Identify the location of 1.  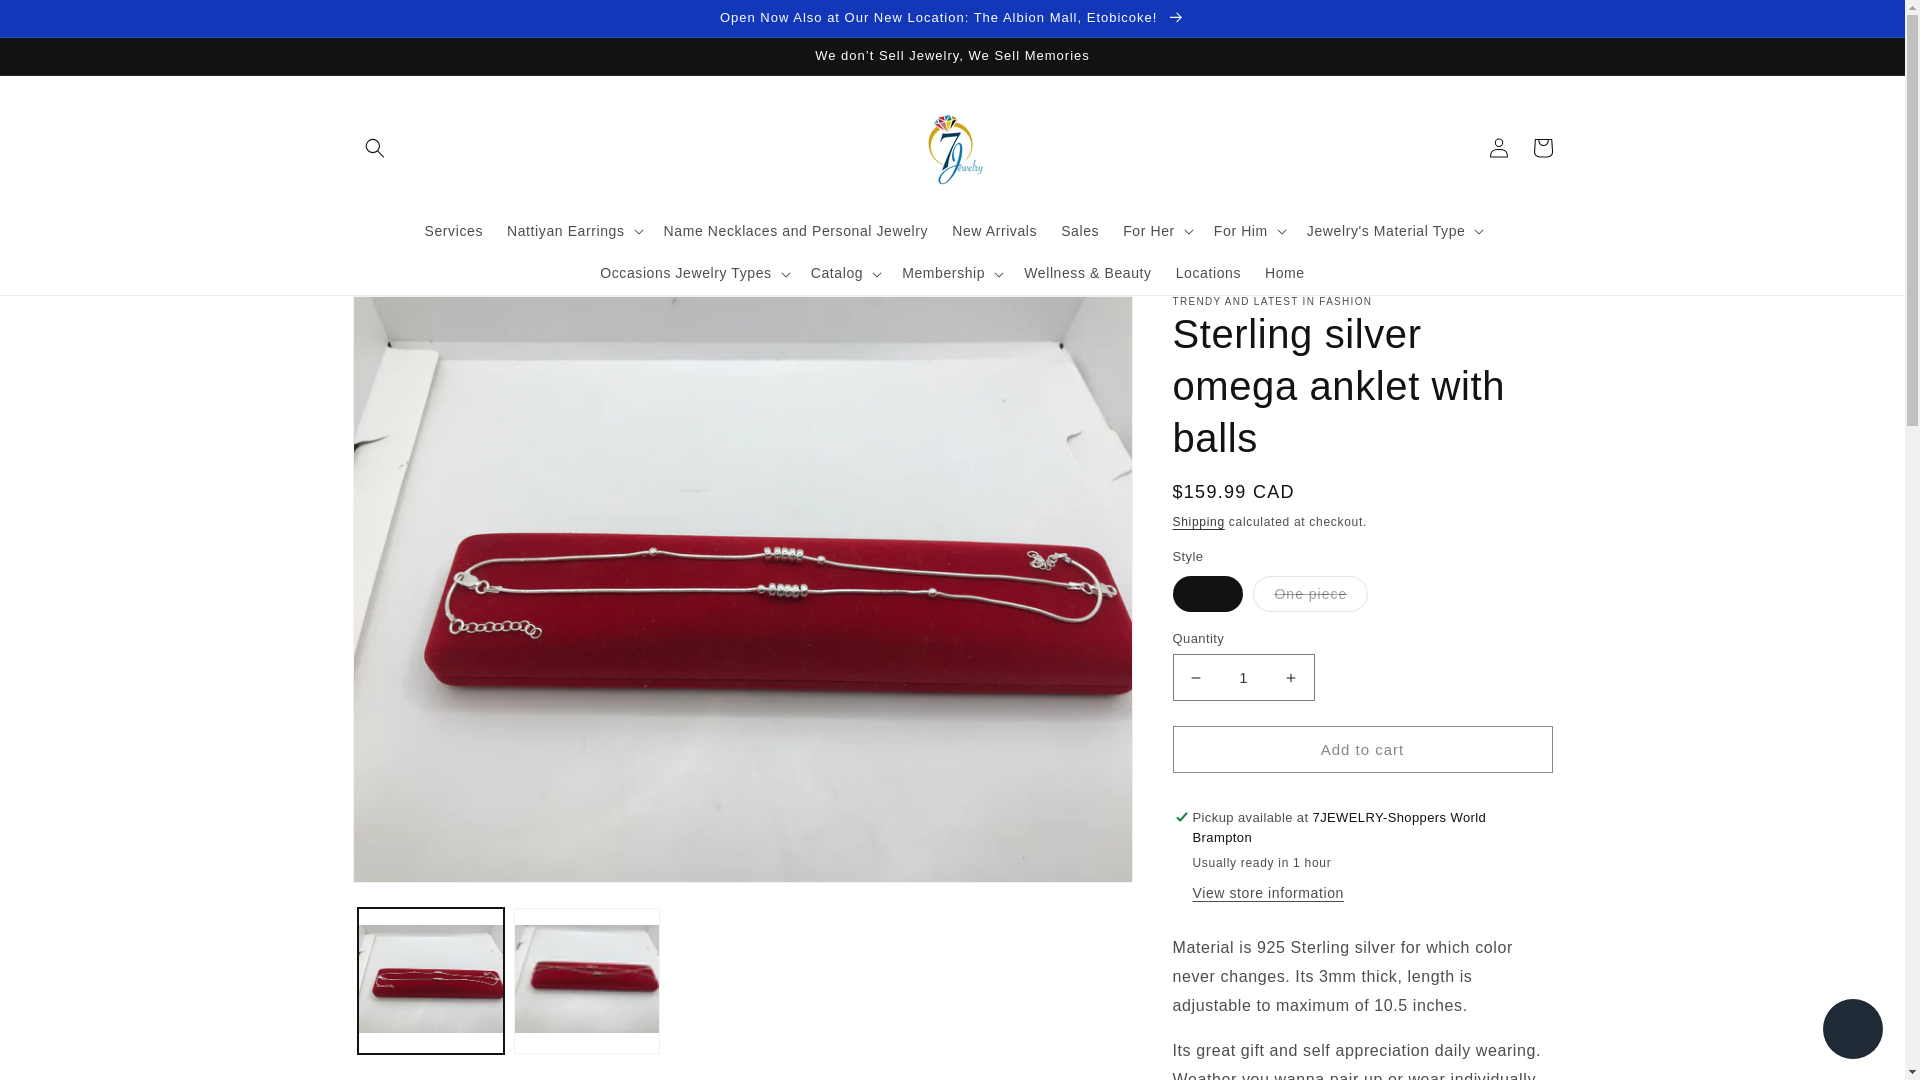
(1242, 677).